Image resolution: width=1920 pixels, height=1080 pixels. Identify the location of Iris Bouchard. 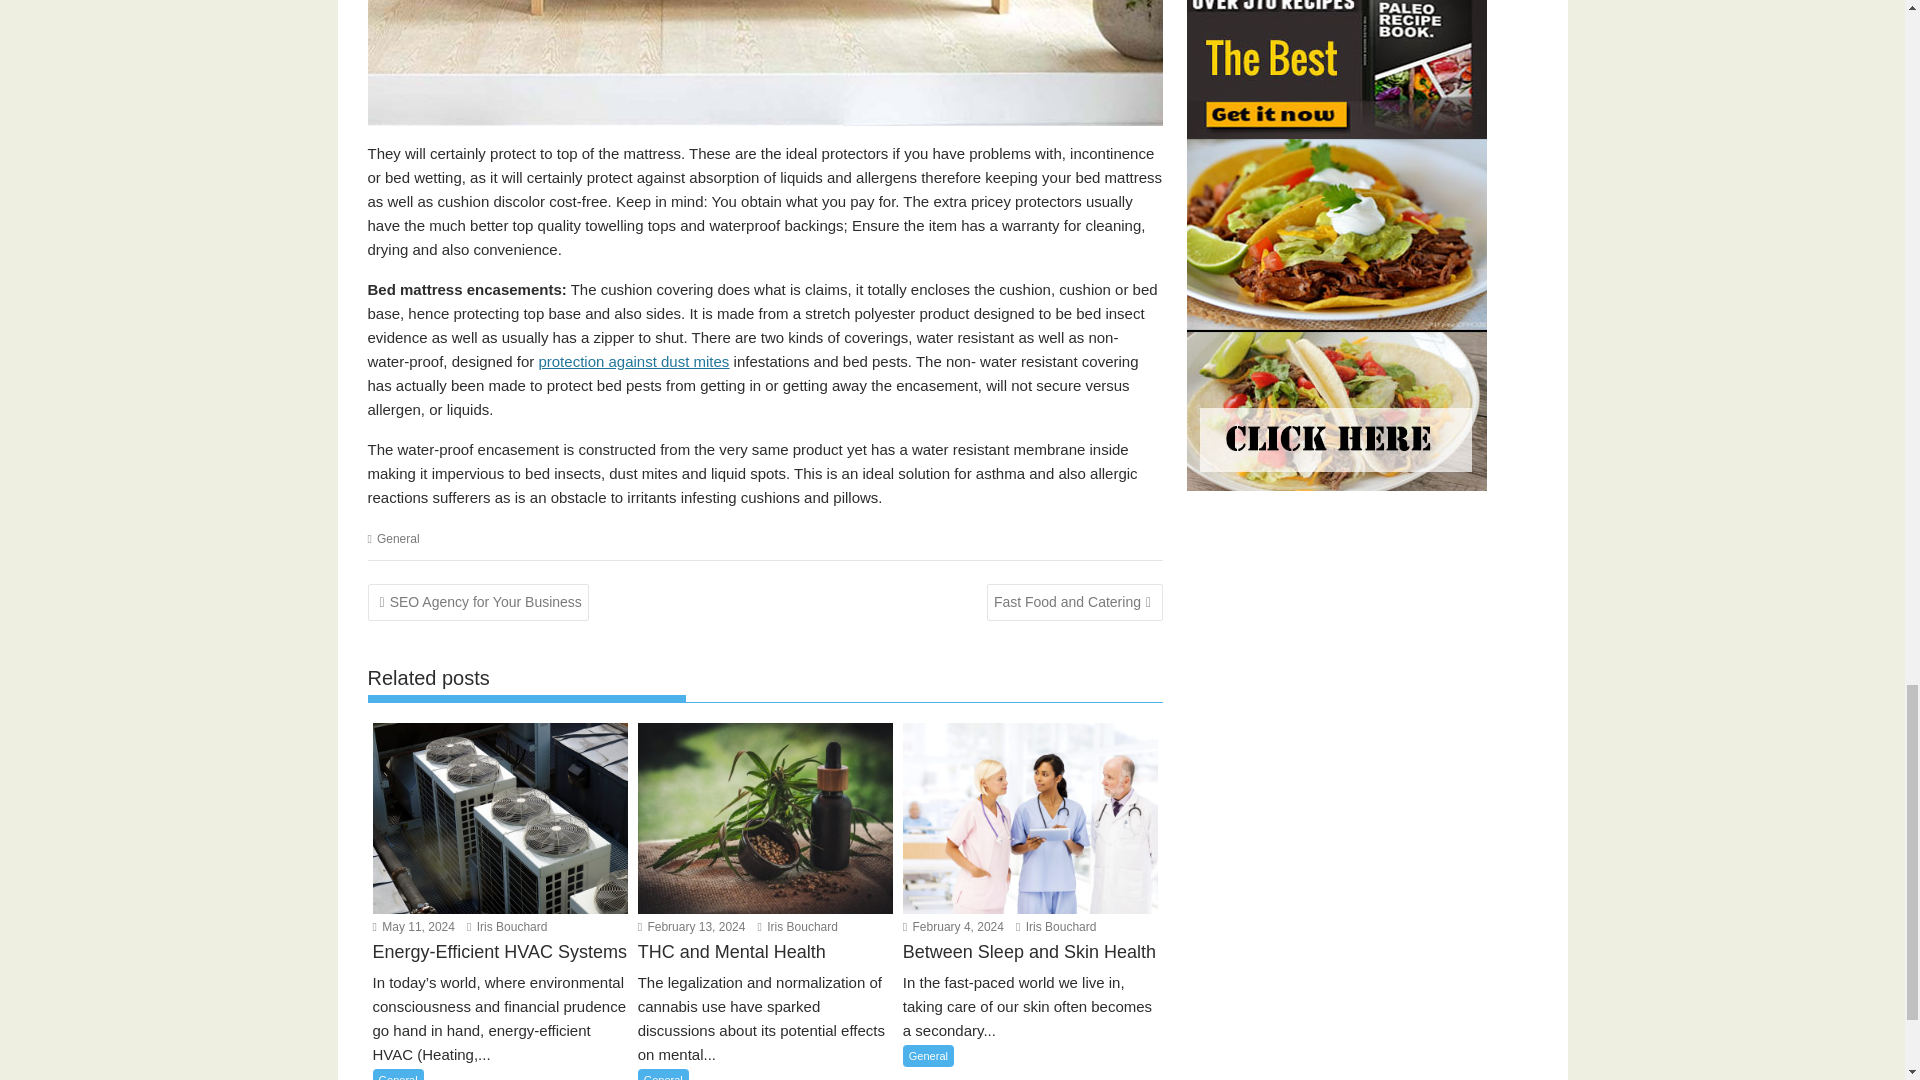
(506, 927).